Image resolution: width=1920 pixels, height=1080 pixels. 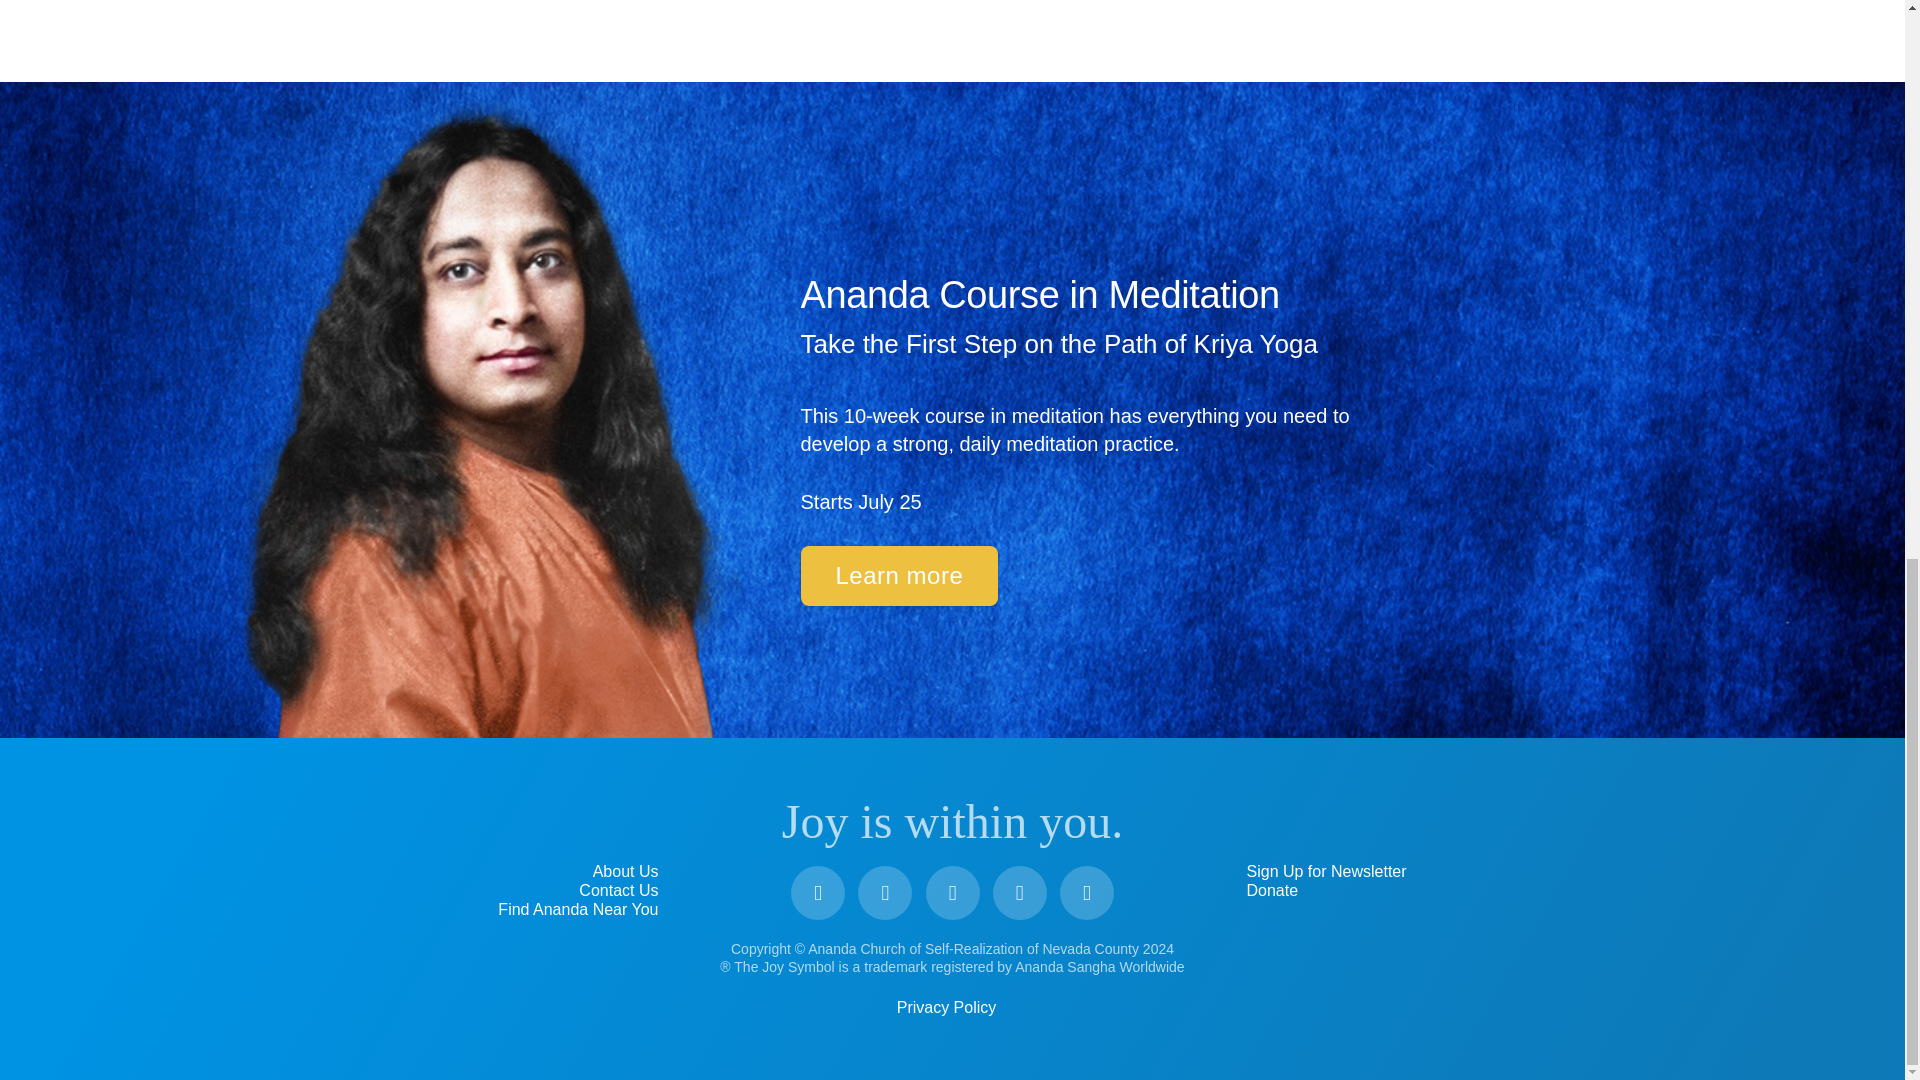 I want to click on YouTube, so click(x=885, y=893).